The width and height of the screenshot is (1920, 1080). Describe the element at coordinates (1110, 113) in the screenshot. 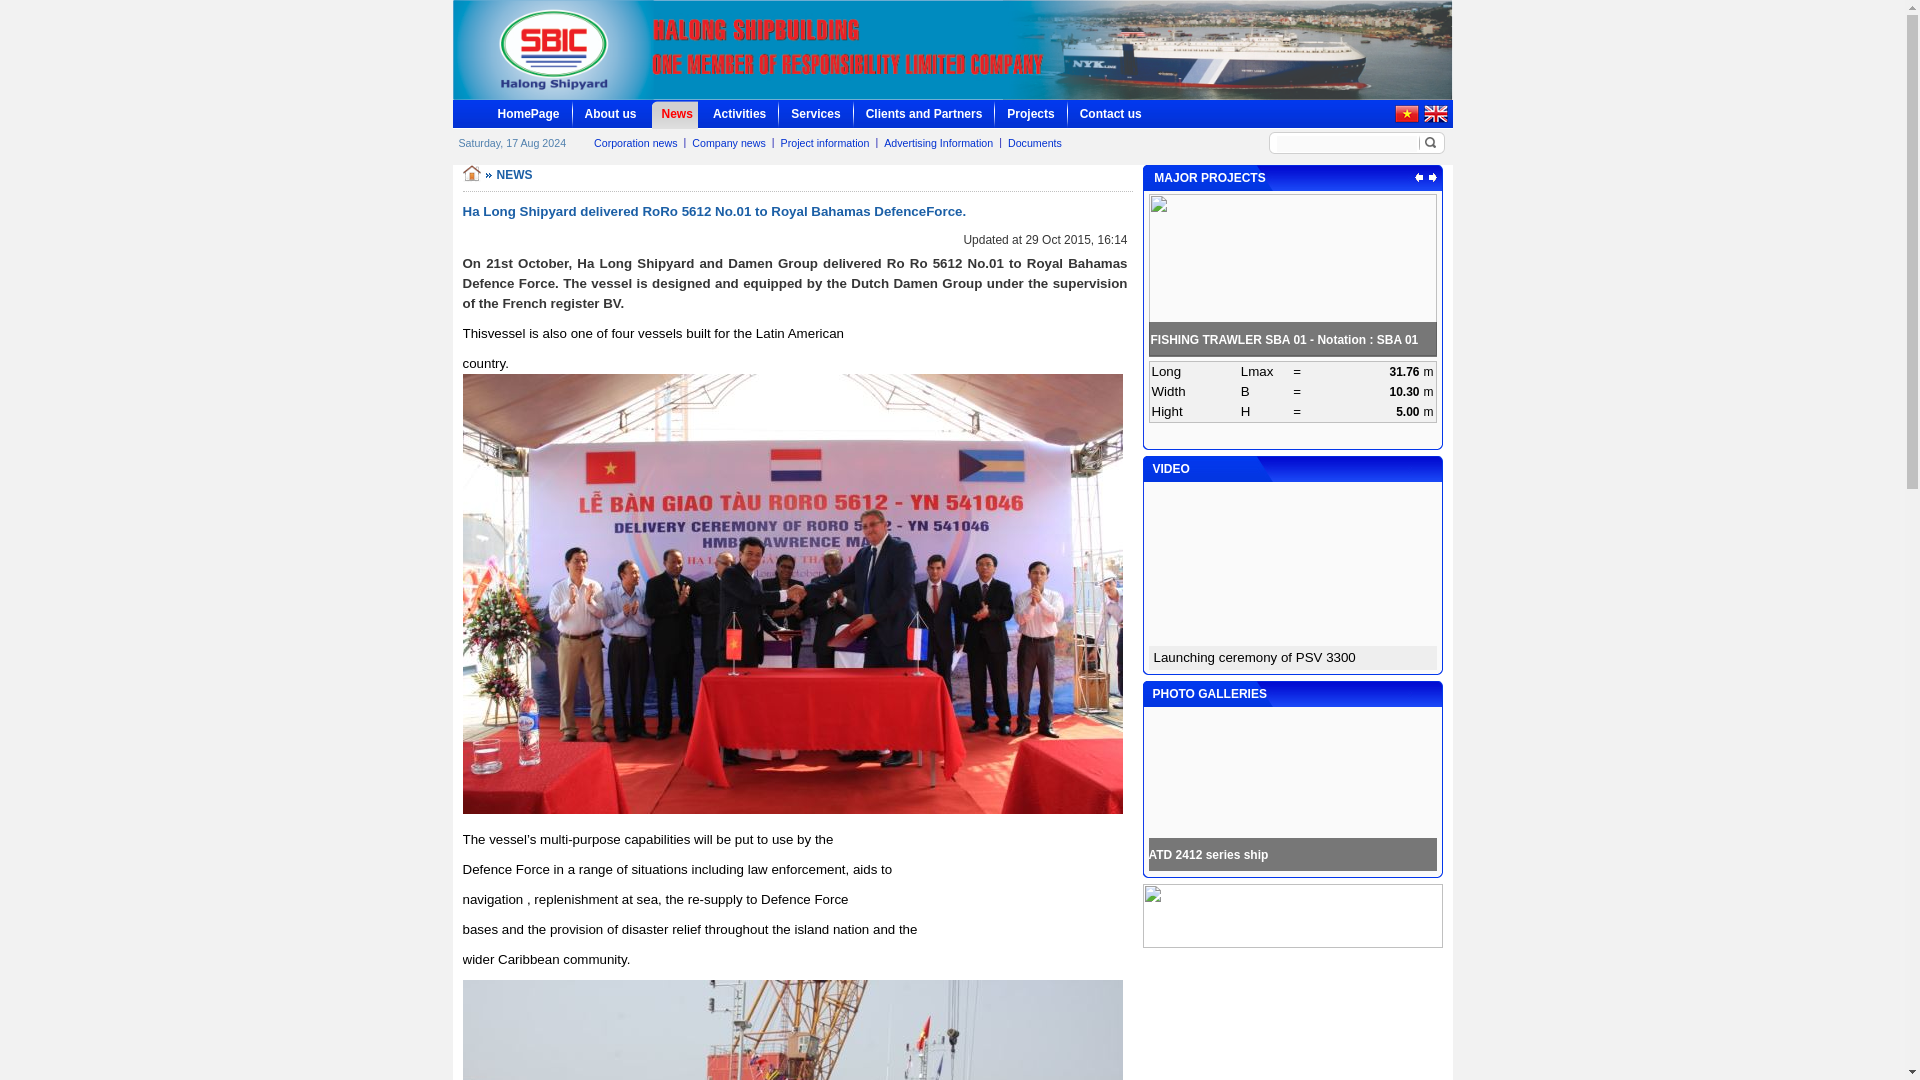

I see `Contact us` at that location.